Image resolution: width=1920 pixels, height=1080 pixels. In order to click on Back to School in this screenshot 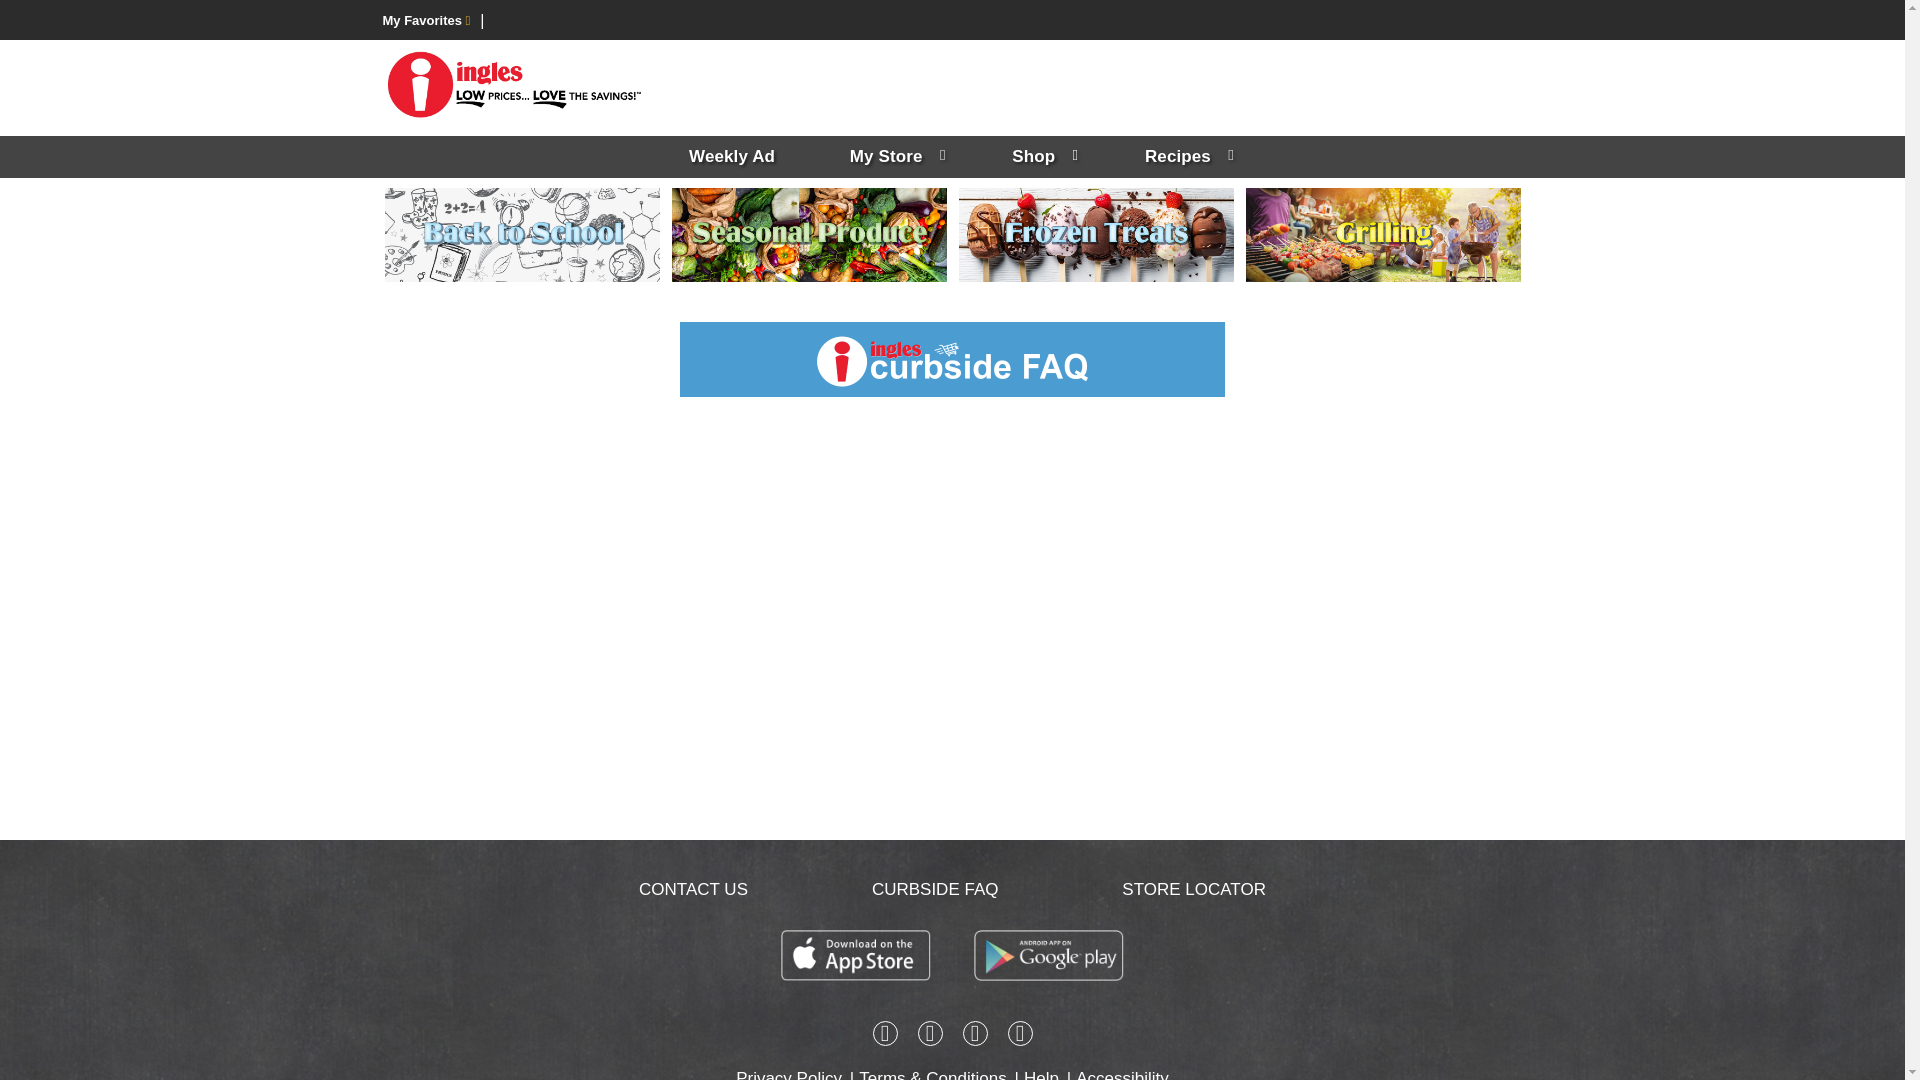, I will do `click(521, 234)`.